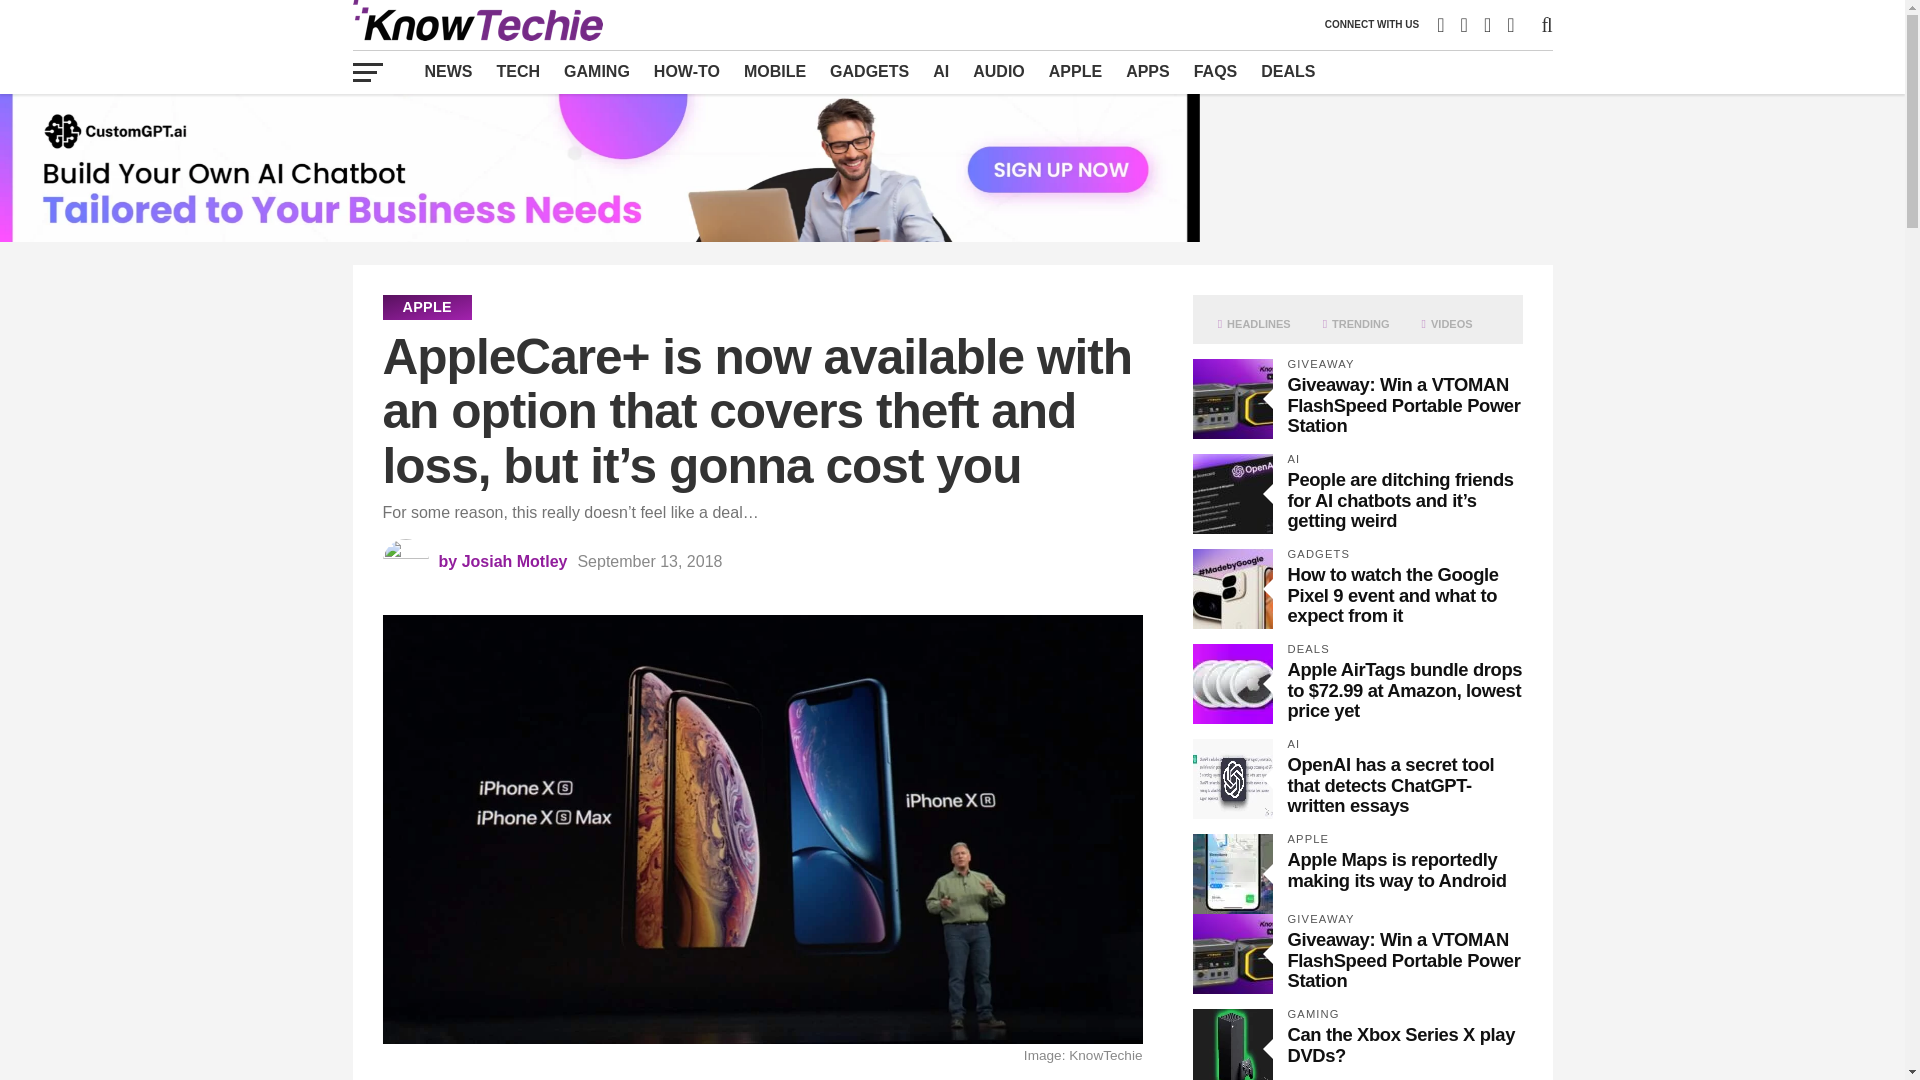 This screenshot has width=1920, height=1080. Describe the element at coordinates (869, 71) in the screenshot. I see `GADGETS` at that location.